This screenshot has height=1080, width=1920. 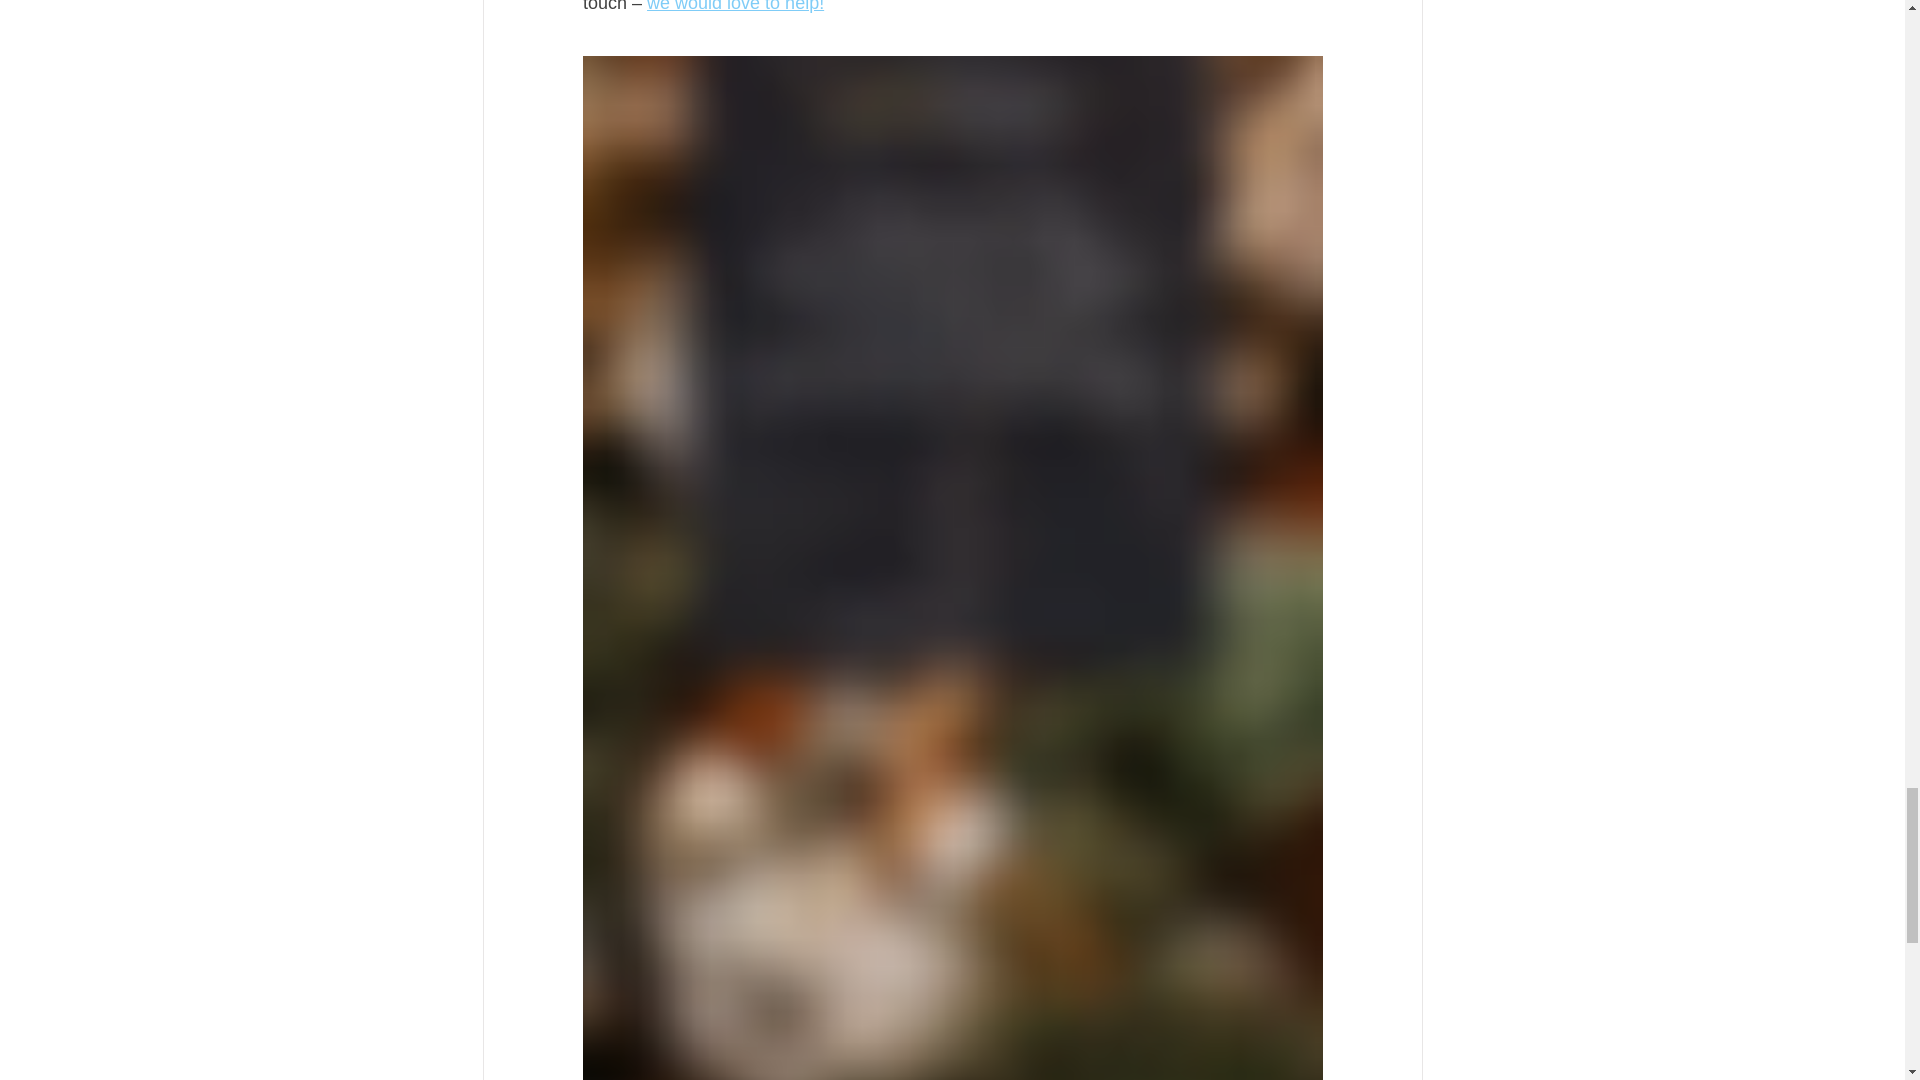 What do you see at coordinates (735, 6) in the screenshot?
I see `we would love to help!` at bounding box center [735, 6].